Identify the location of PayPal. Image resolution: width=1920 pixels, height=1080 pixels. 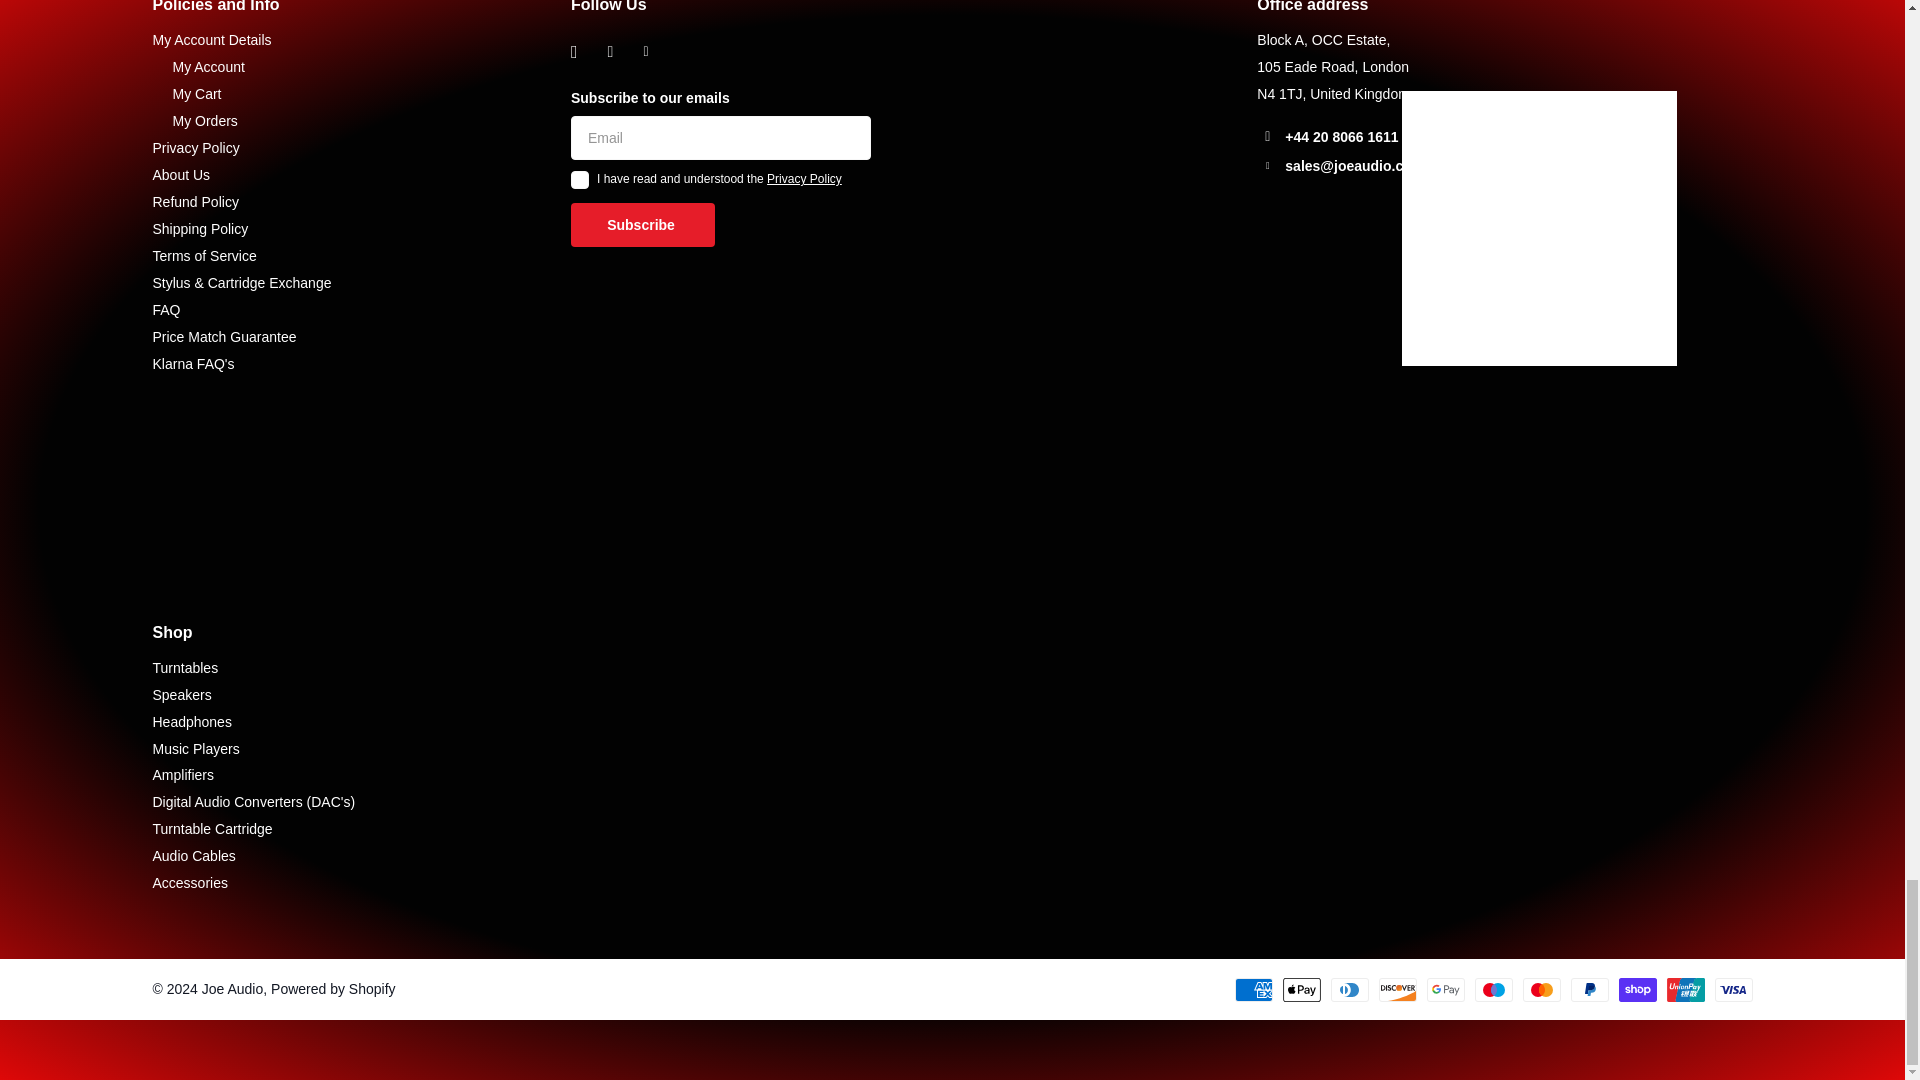
(1589, 990).